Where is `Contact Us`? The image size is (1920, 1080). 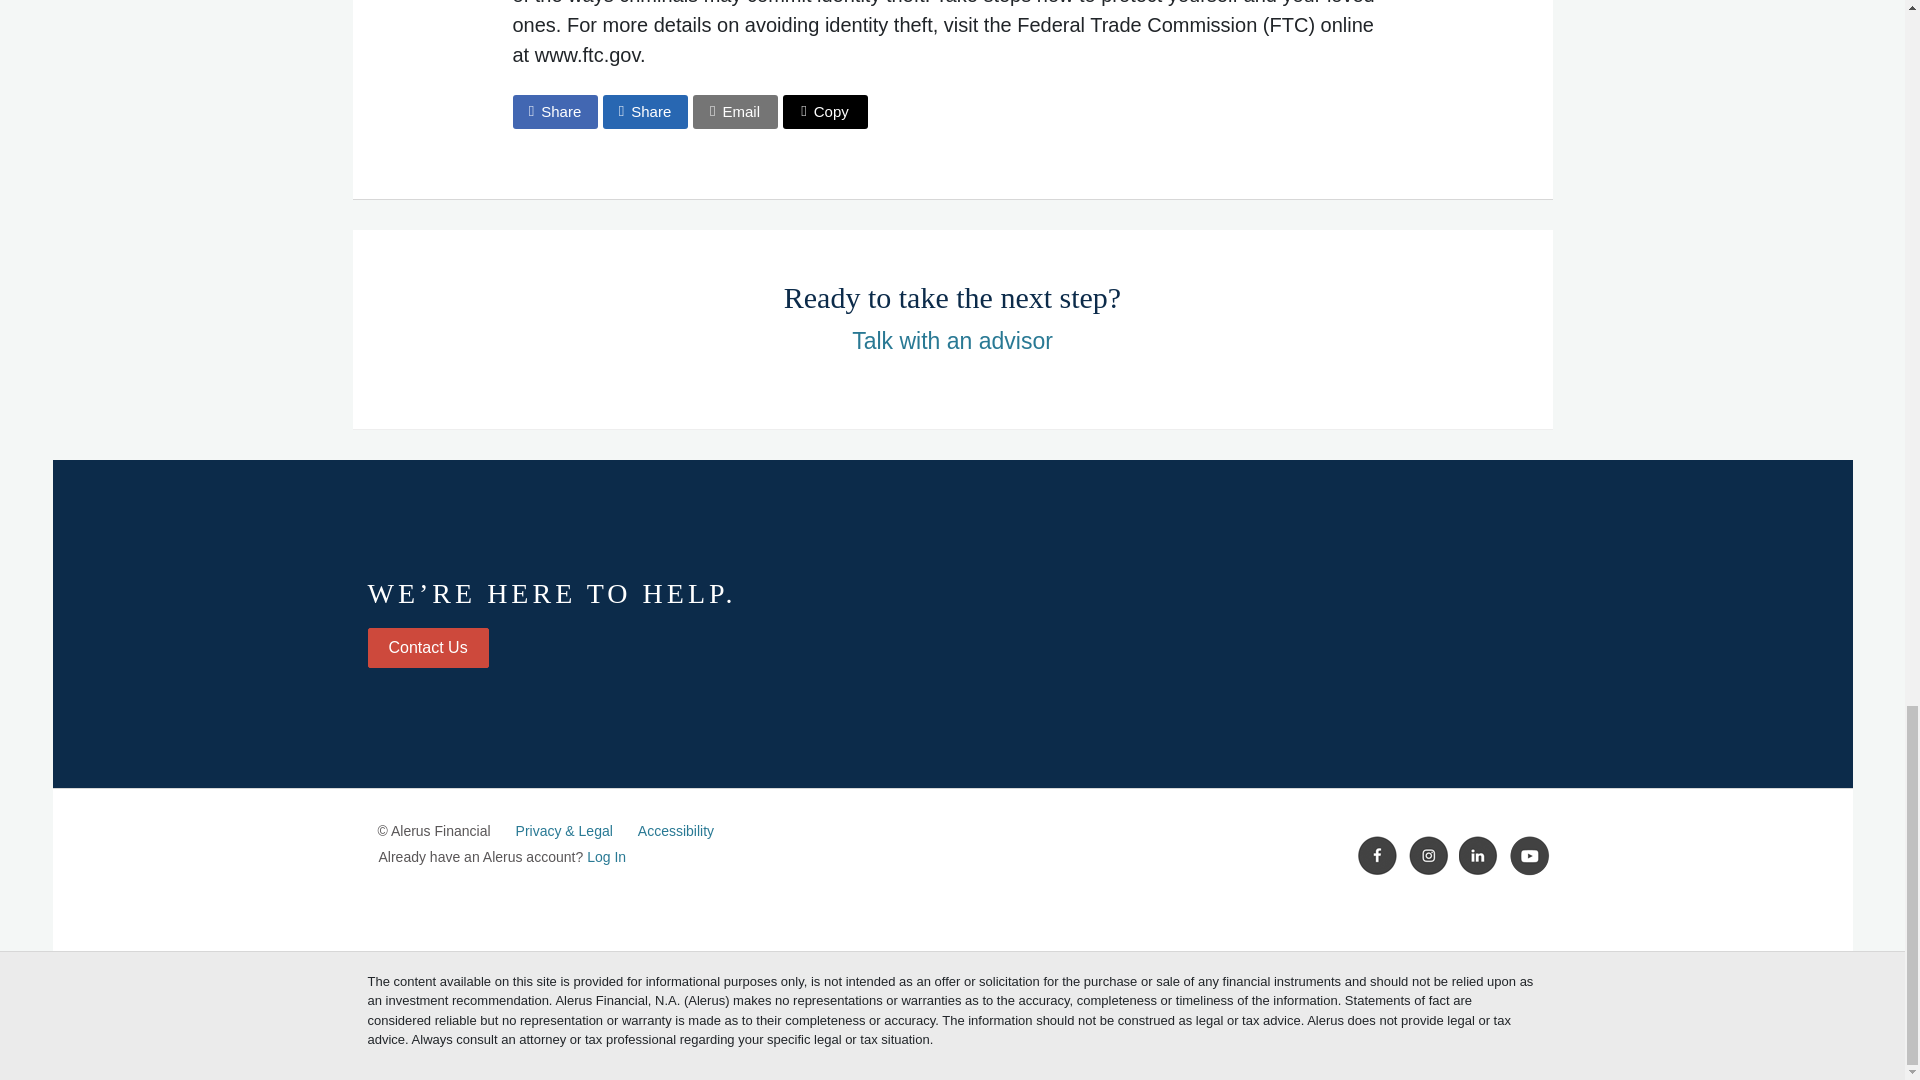 Contact Us is located at coordinates (428, 647).